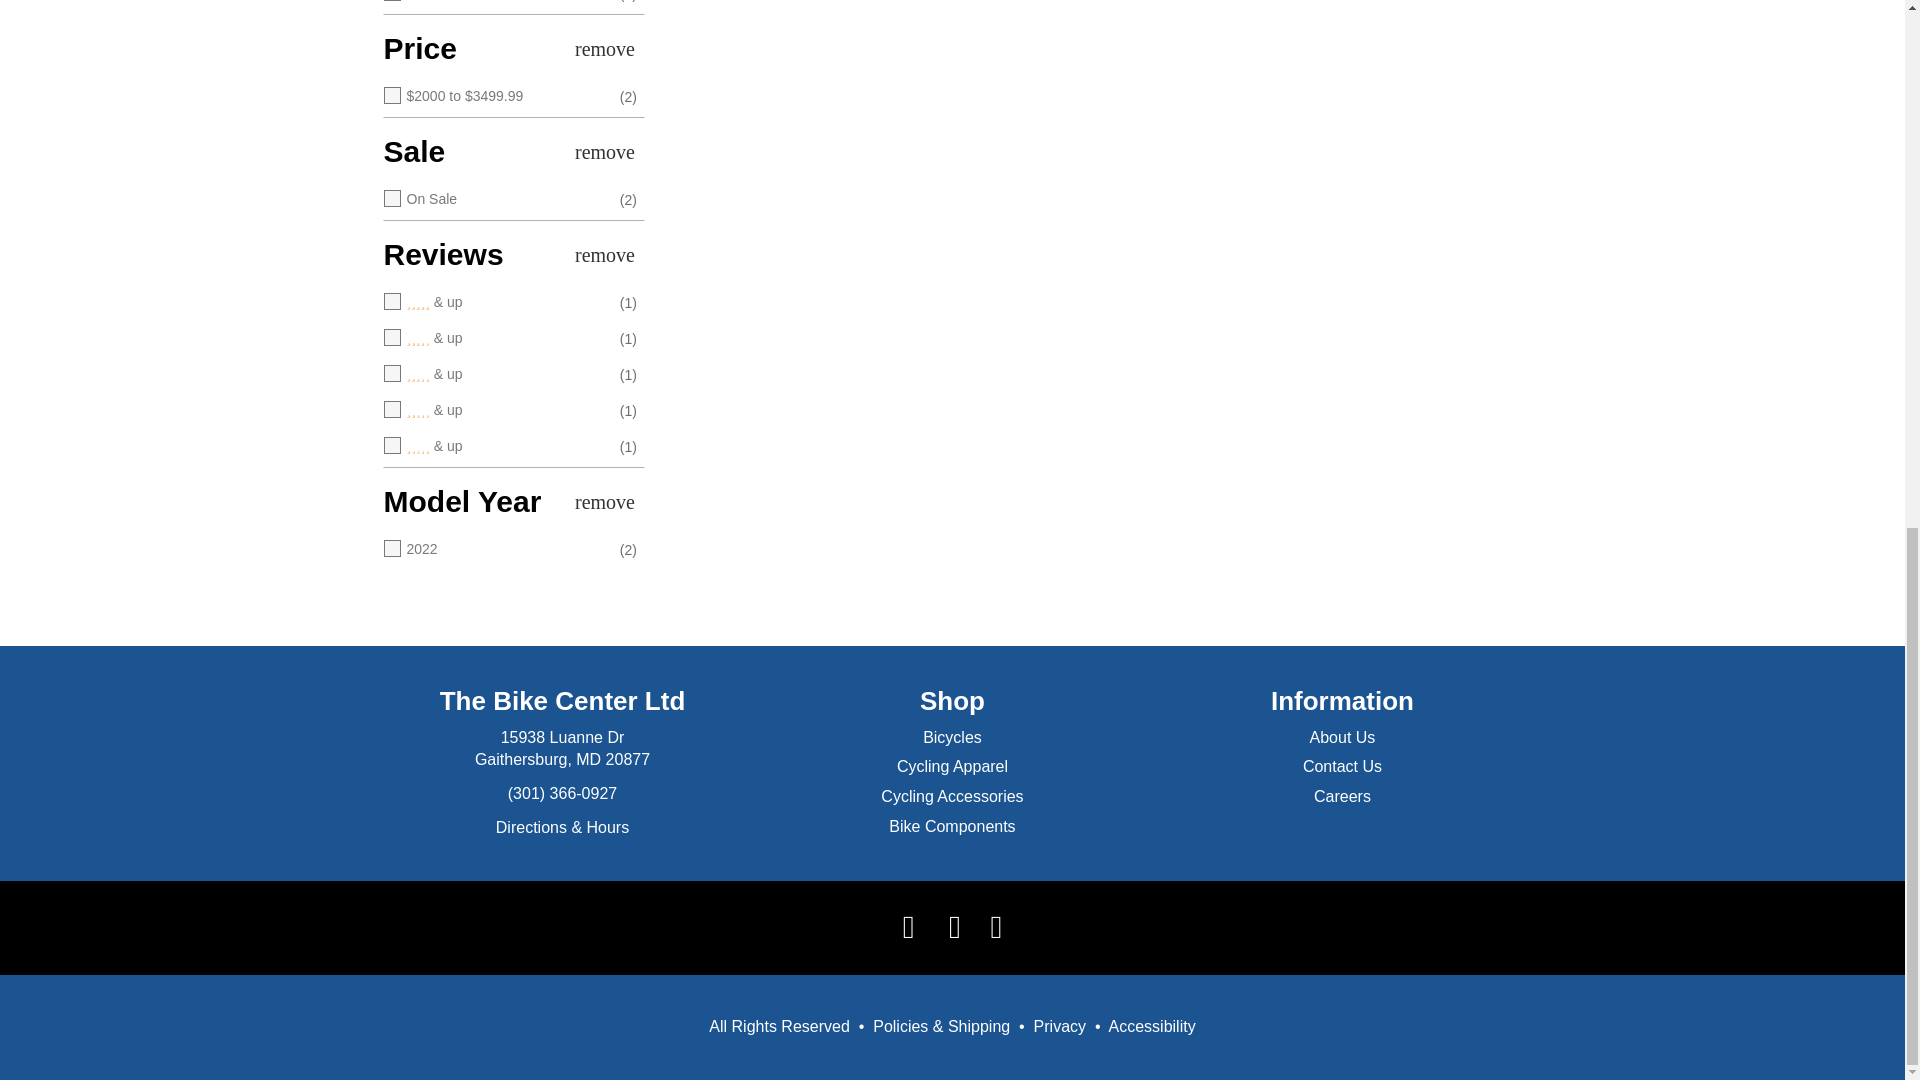 The height and width of the screenshot is (1080, 1920). What do you see at coordinates (494, 446) in the screenshot?
I see `1` at bounding box center [494, 446].